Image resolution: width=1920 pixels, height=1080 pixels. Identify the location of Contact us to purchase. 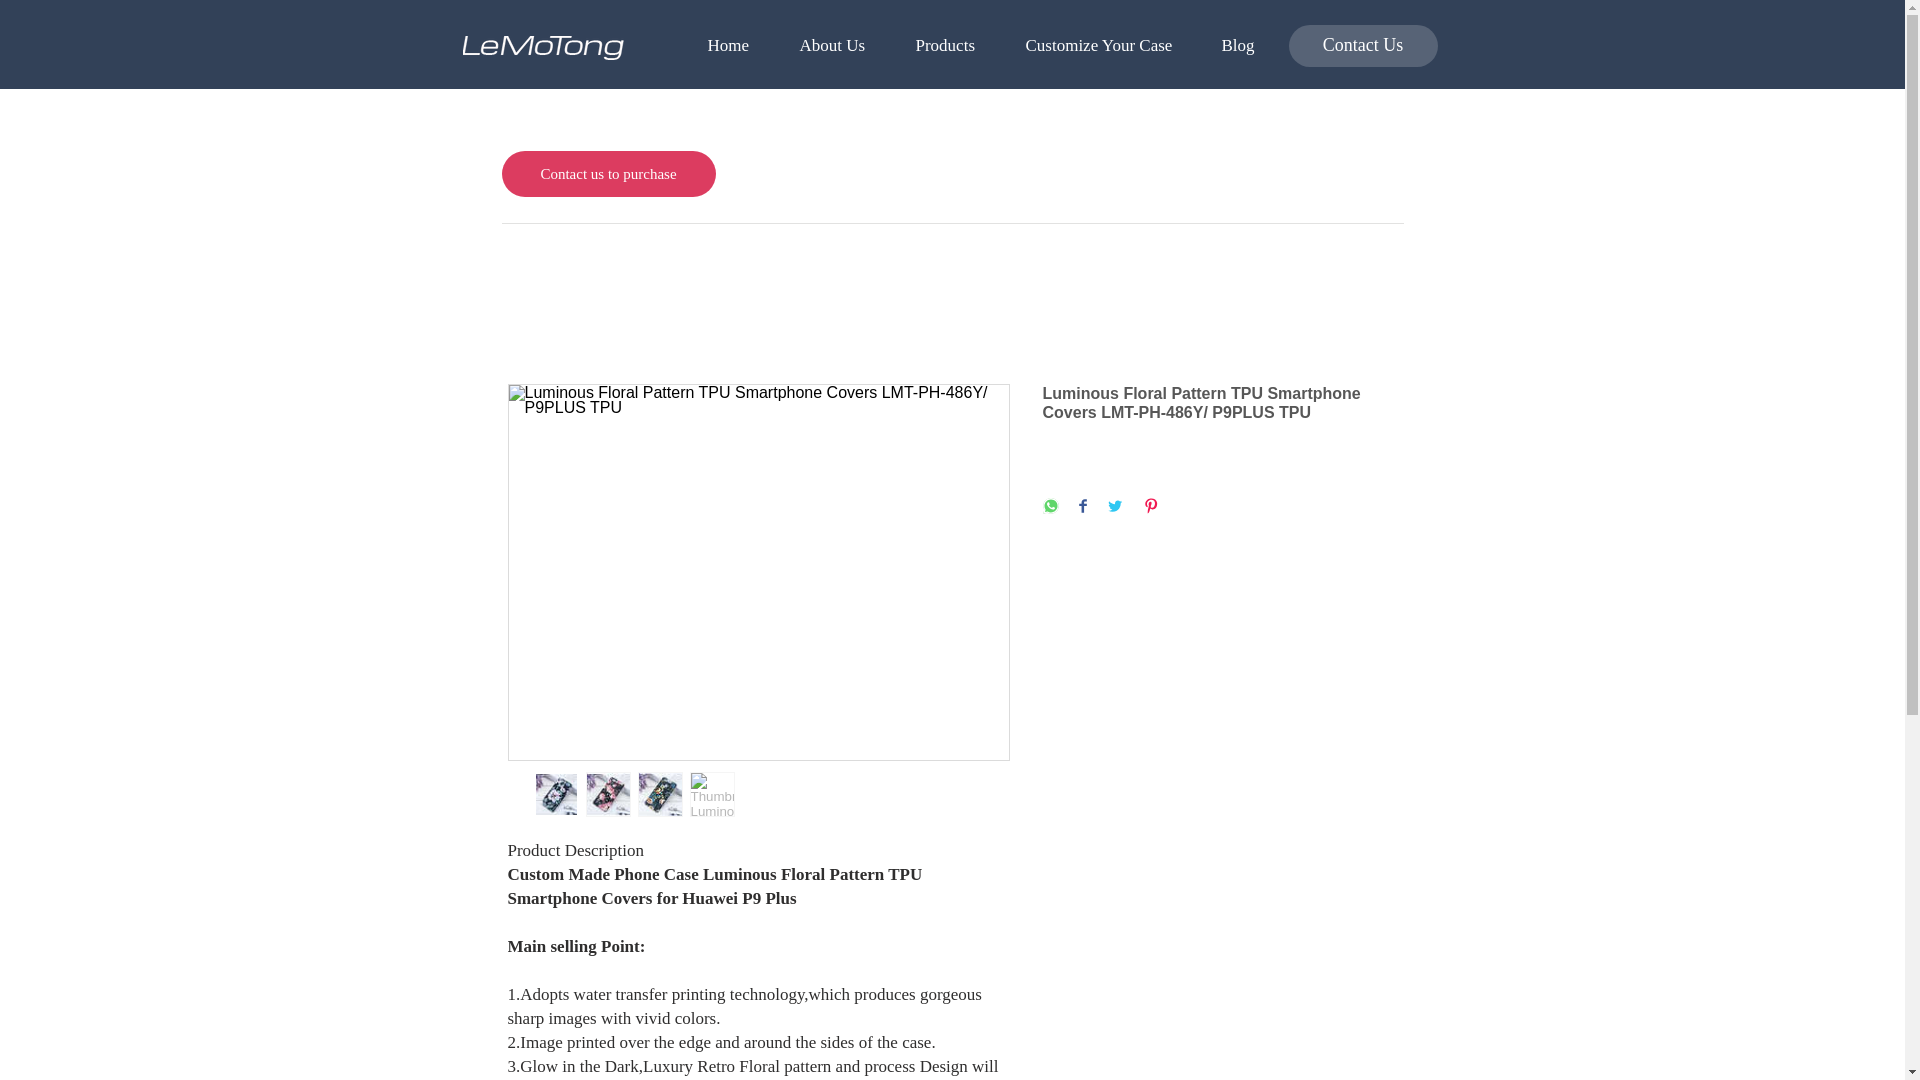
(608, 174).